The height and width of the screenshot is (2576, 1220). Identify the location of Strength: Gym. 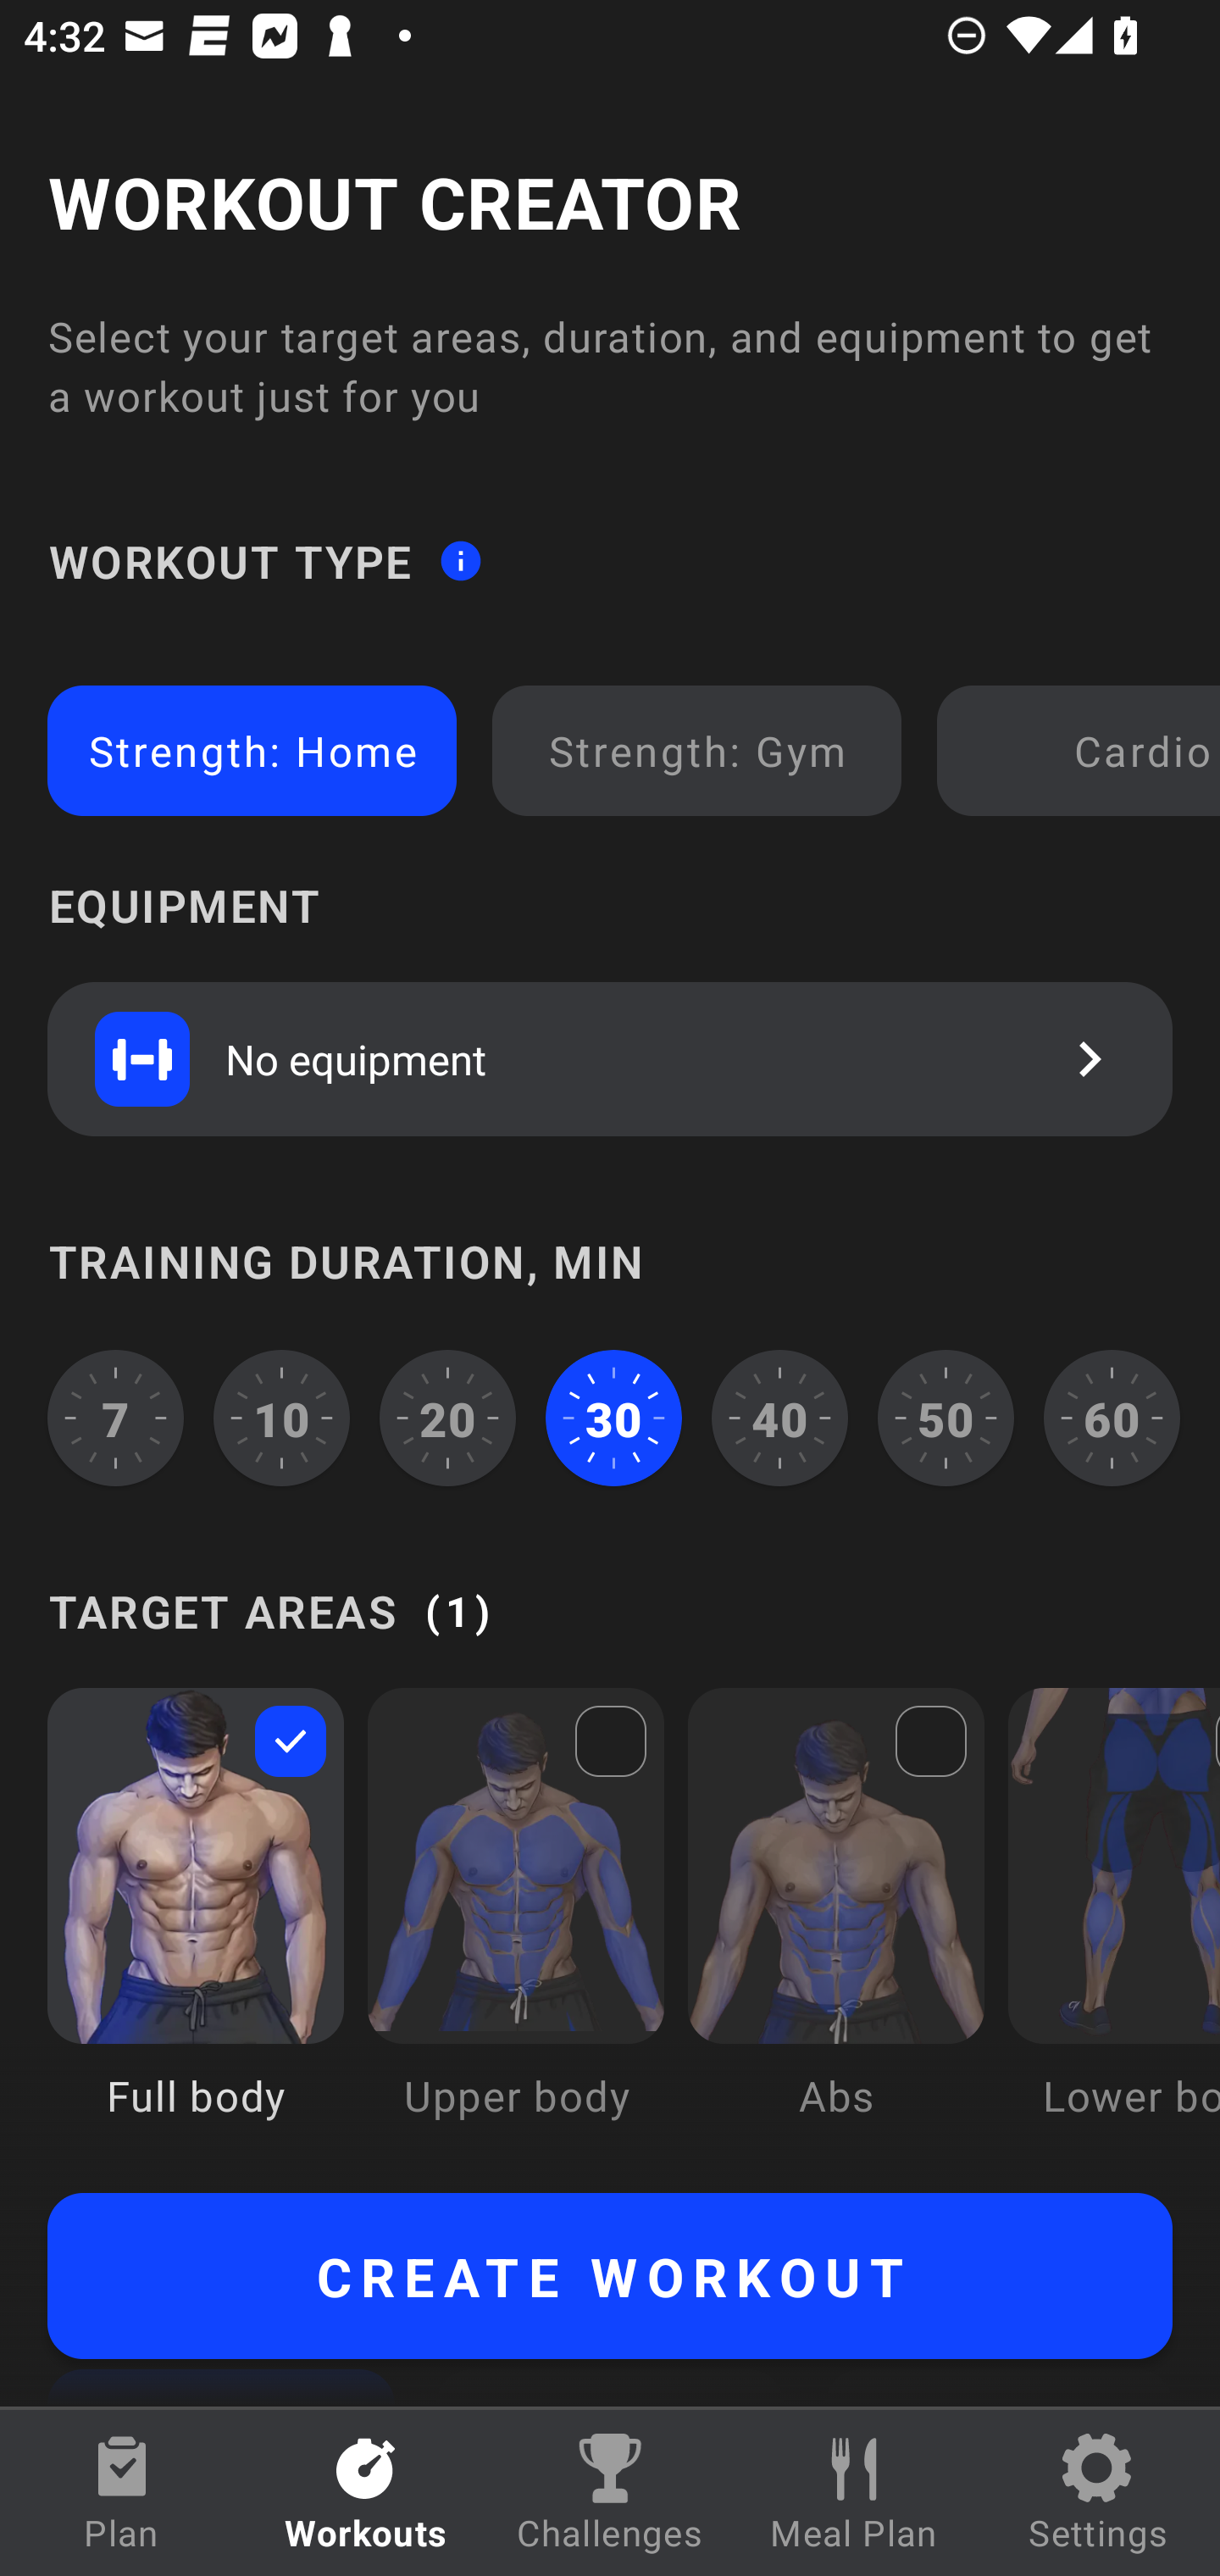
(696, 751).